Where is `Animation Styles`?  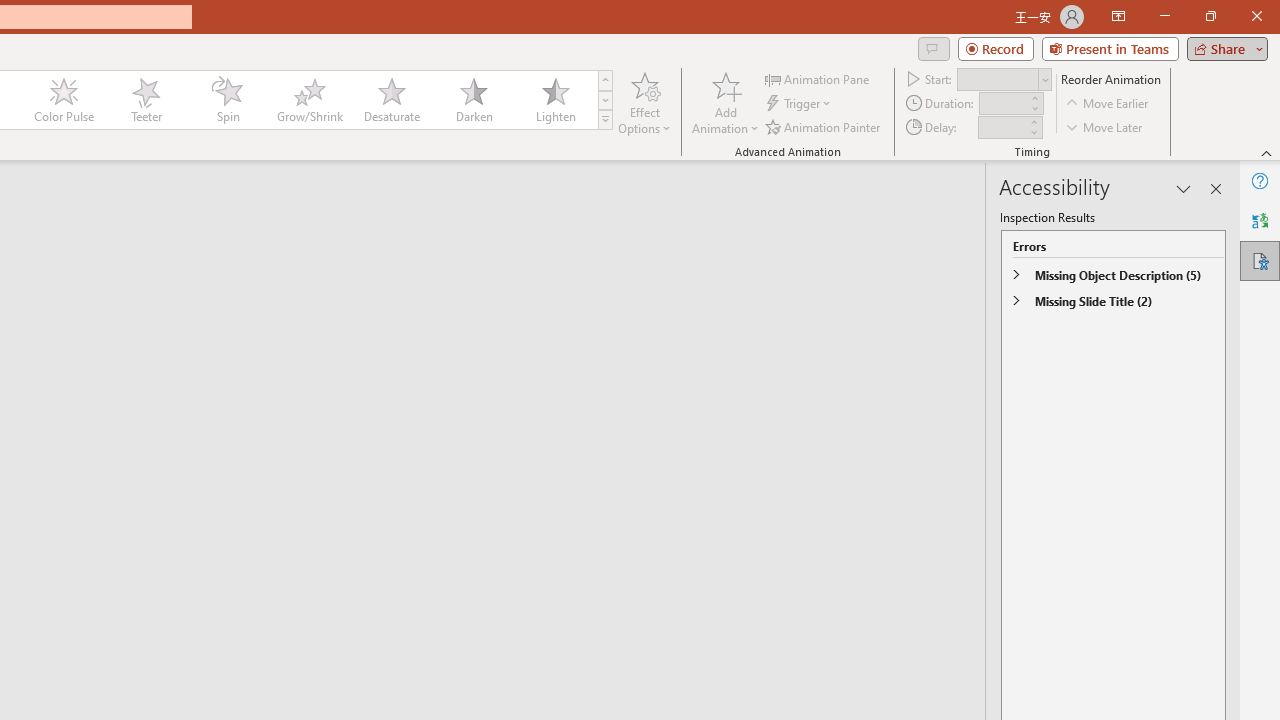 Animation Styles is located at coordinates (605, 120).